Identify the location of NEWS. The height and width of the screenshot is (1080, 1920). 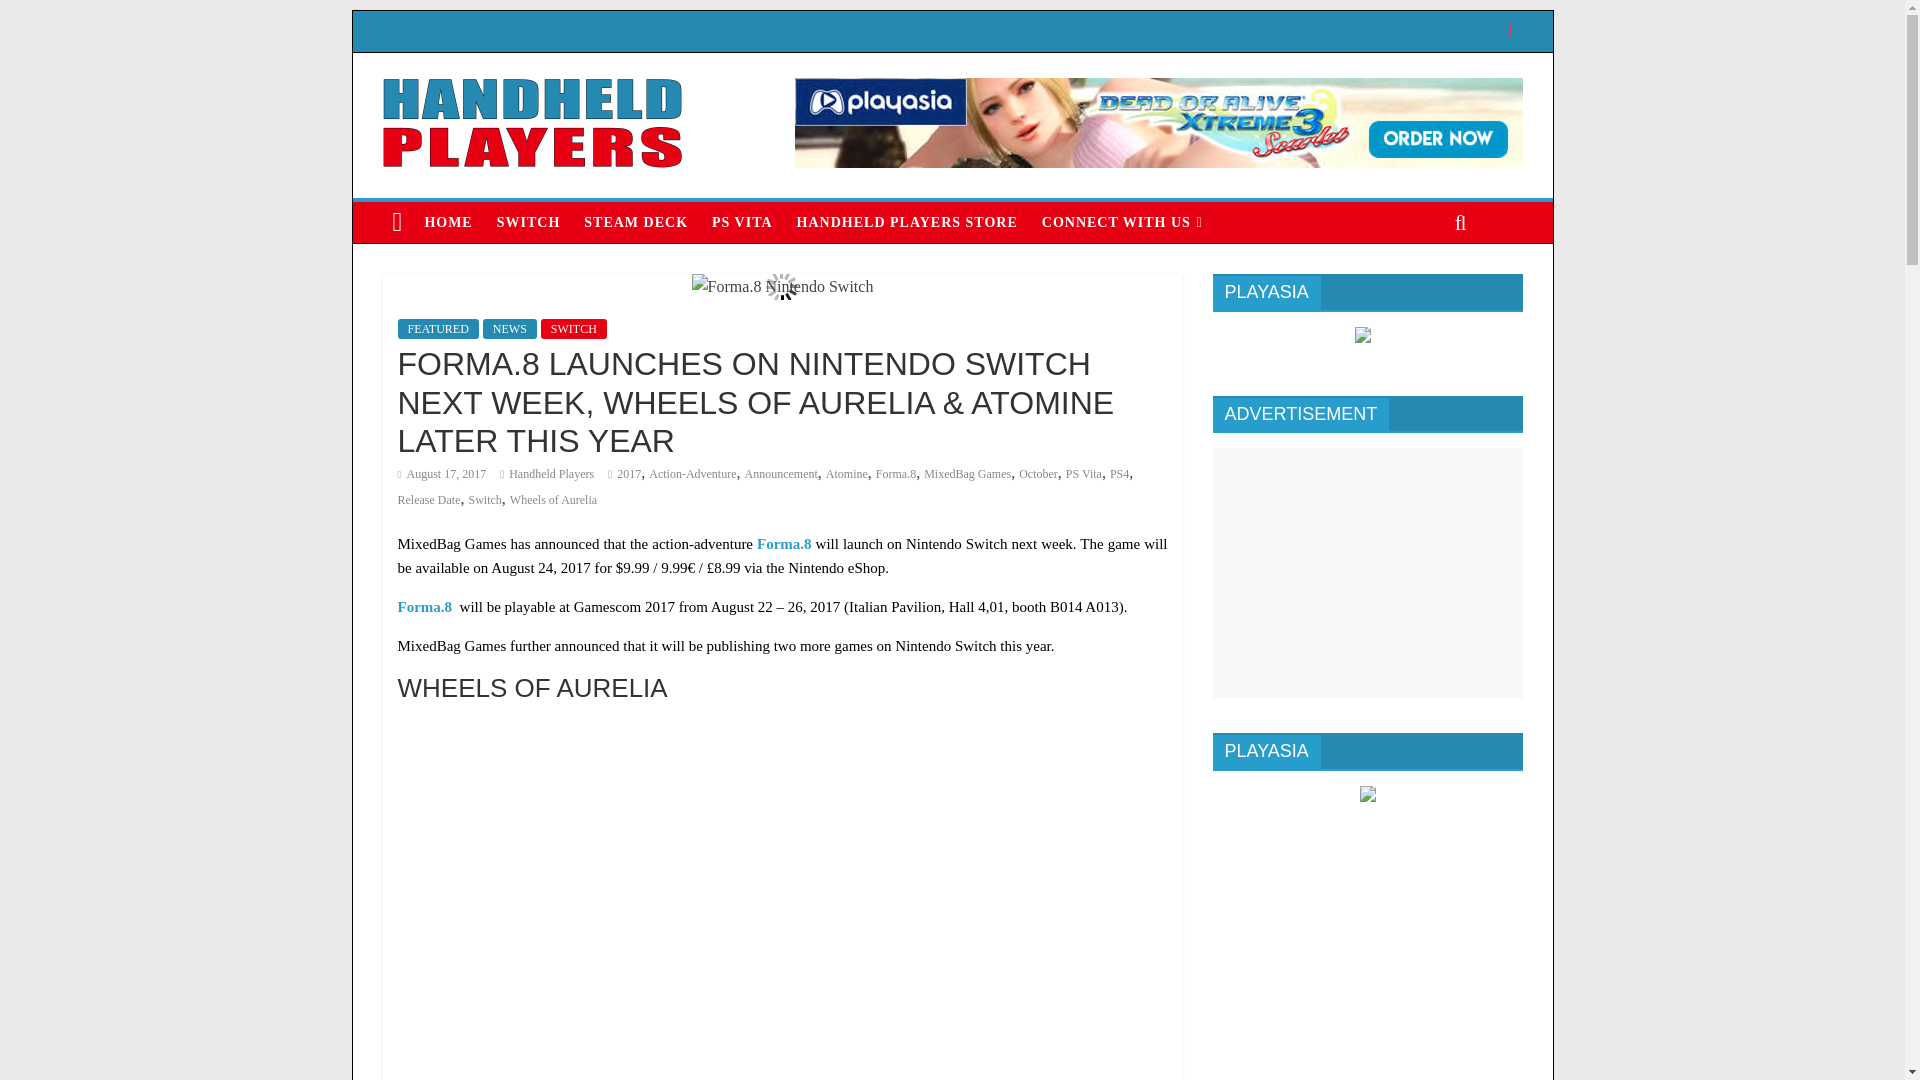
(510, 328).